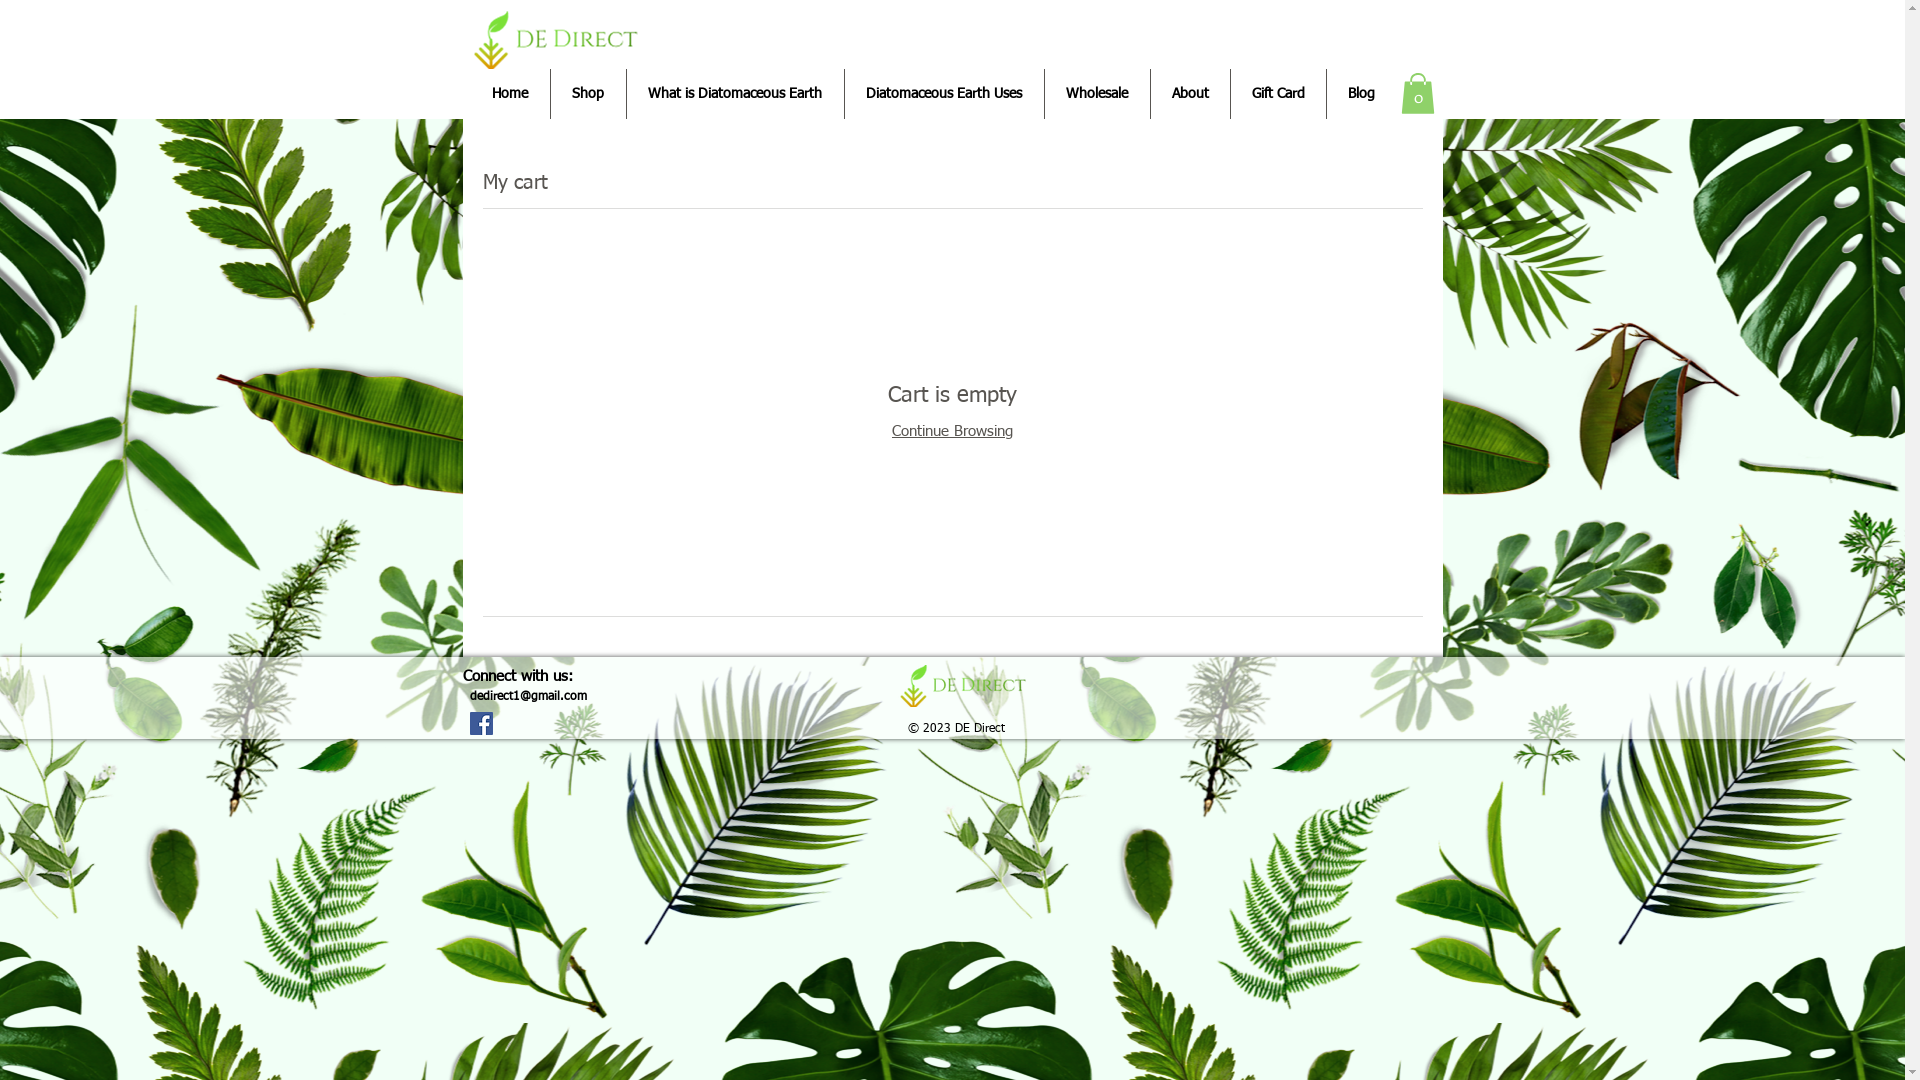 This screenshot has height=1080, width=1920. Describe the element at coordinates (952, 432) in the screenshot. I see `Continue Browsing` at that location.